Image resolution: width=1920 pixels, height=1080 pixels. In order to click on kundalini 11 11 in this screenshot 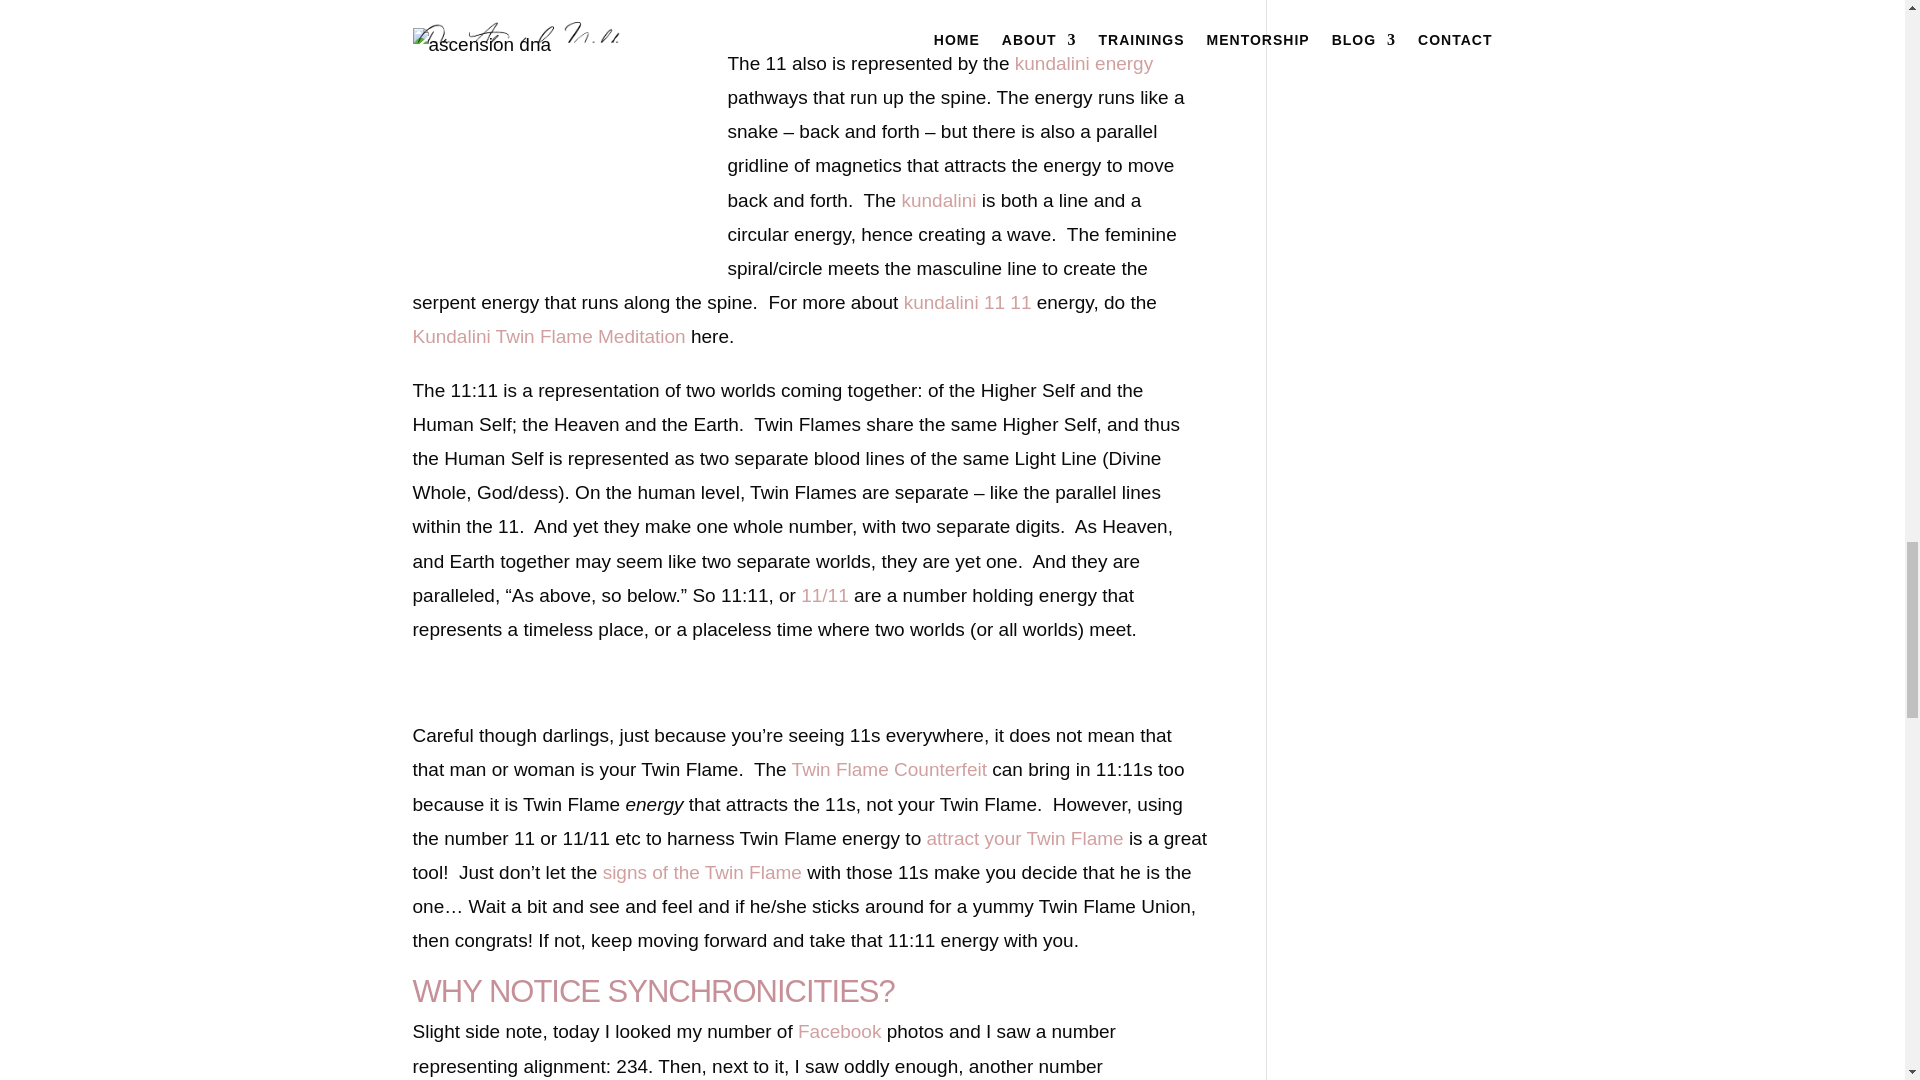, I will do `click(968, 302)`.